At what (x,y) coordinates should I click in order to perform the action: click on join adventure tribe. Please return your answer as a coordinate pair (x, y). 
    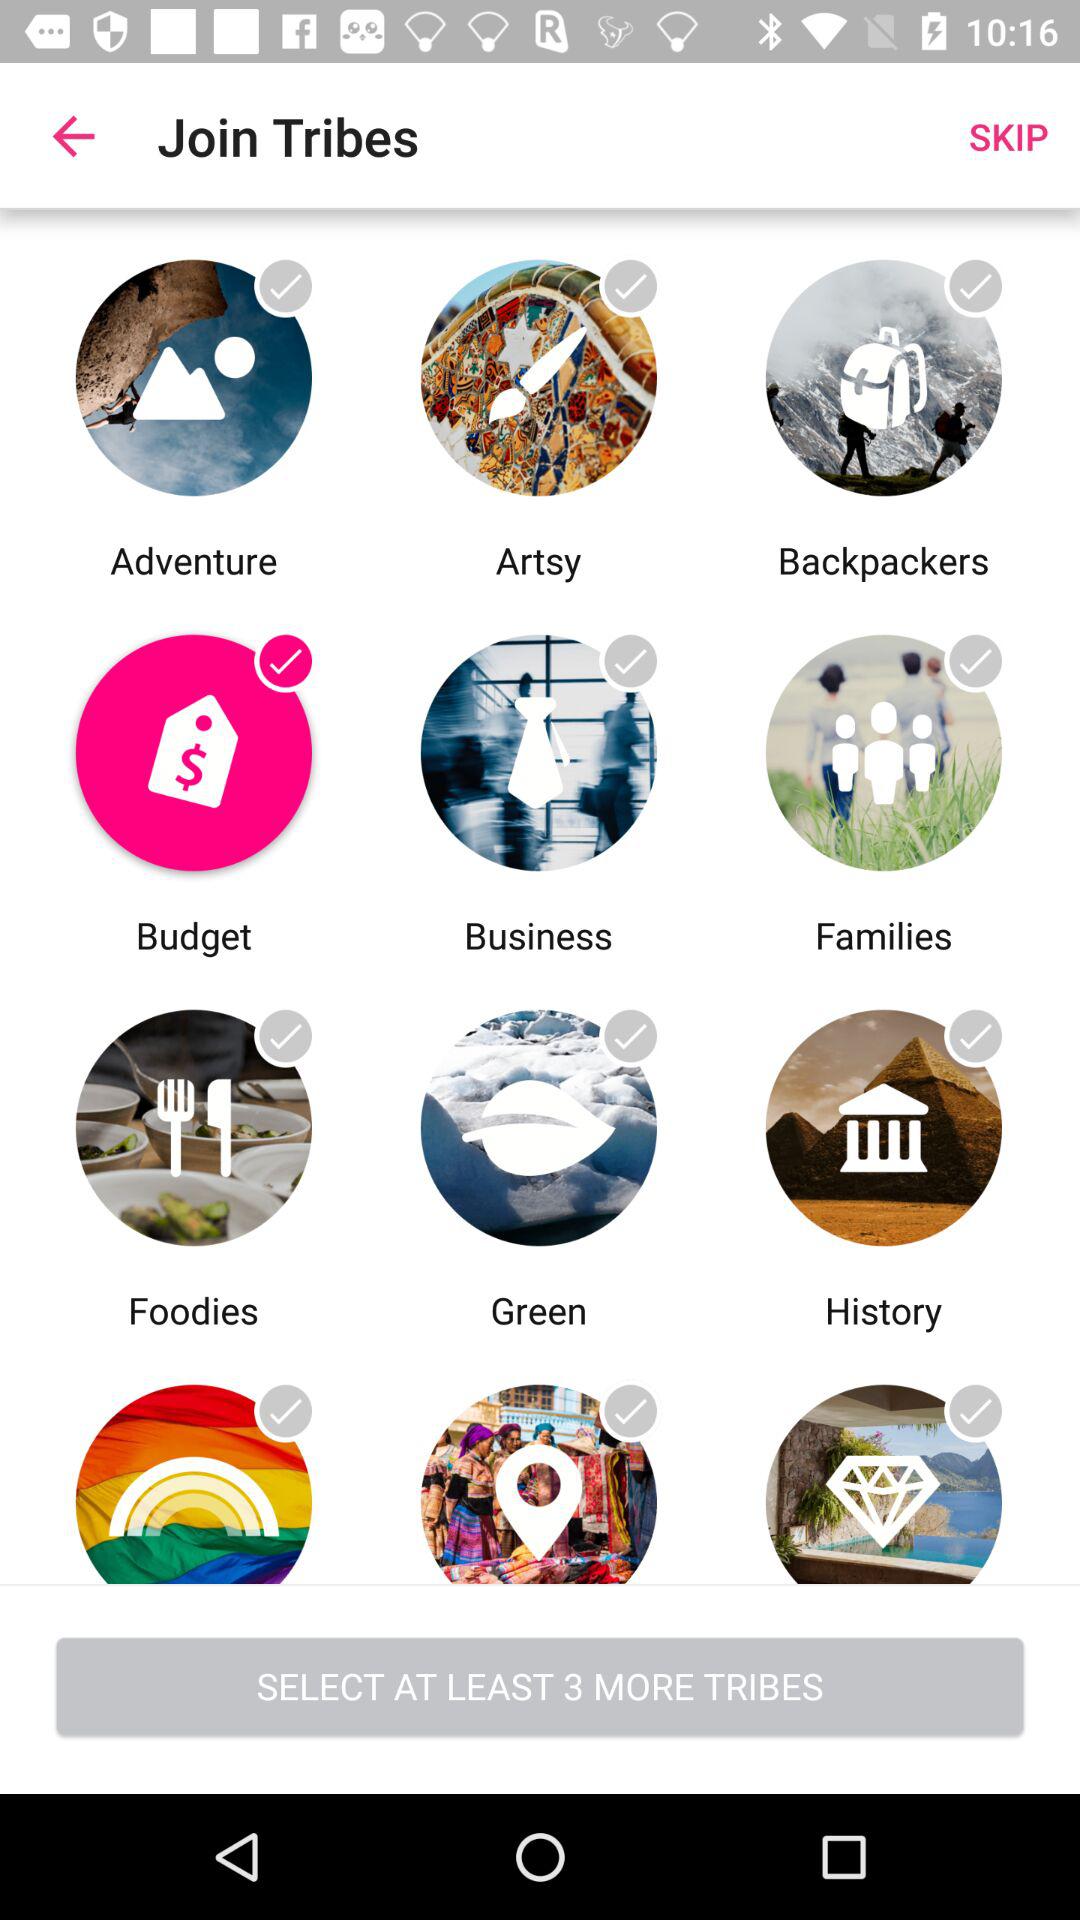
    Looking at the image, I should click on (194, 372).